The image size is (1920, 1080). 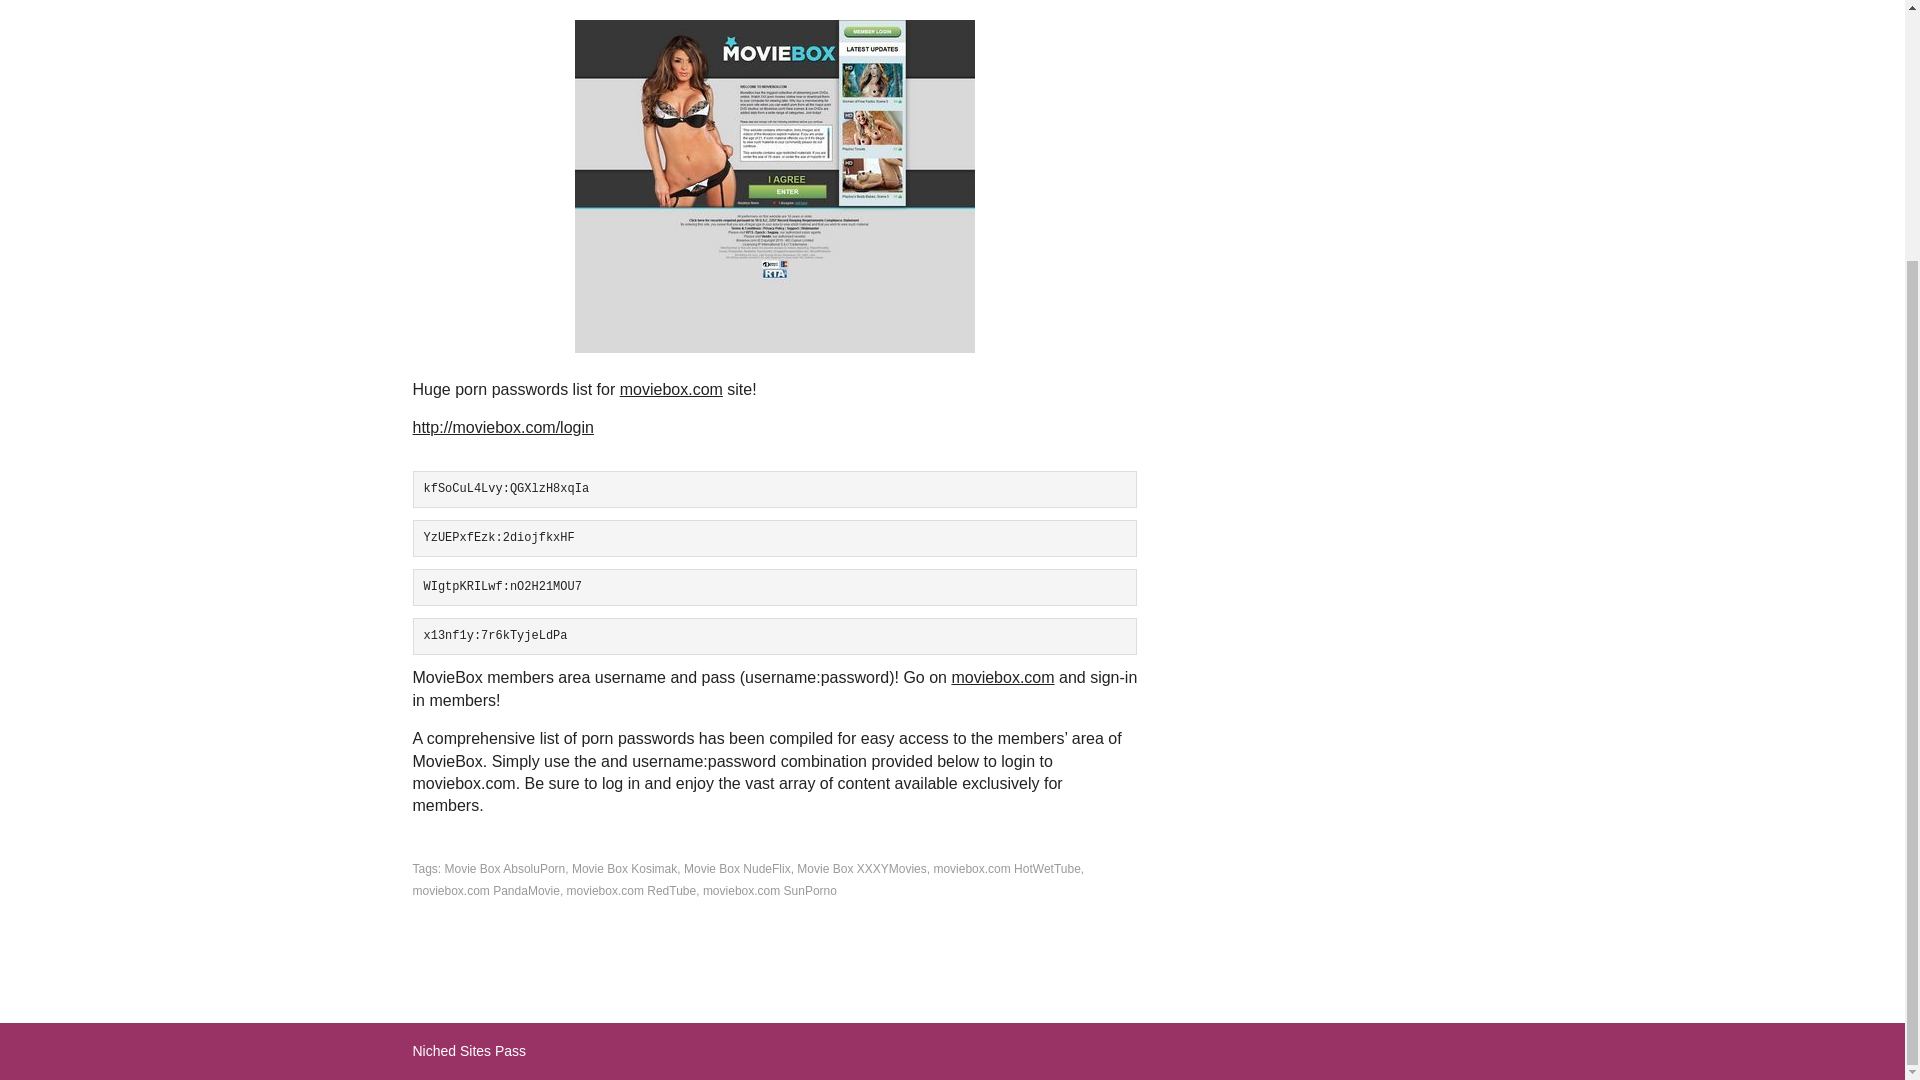 I want to click on moviebox.com HotWetTube, so click(x=1006, y=868).